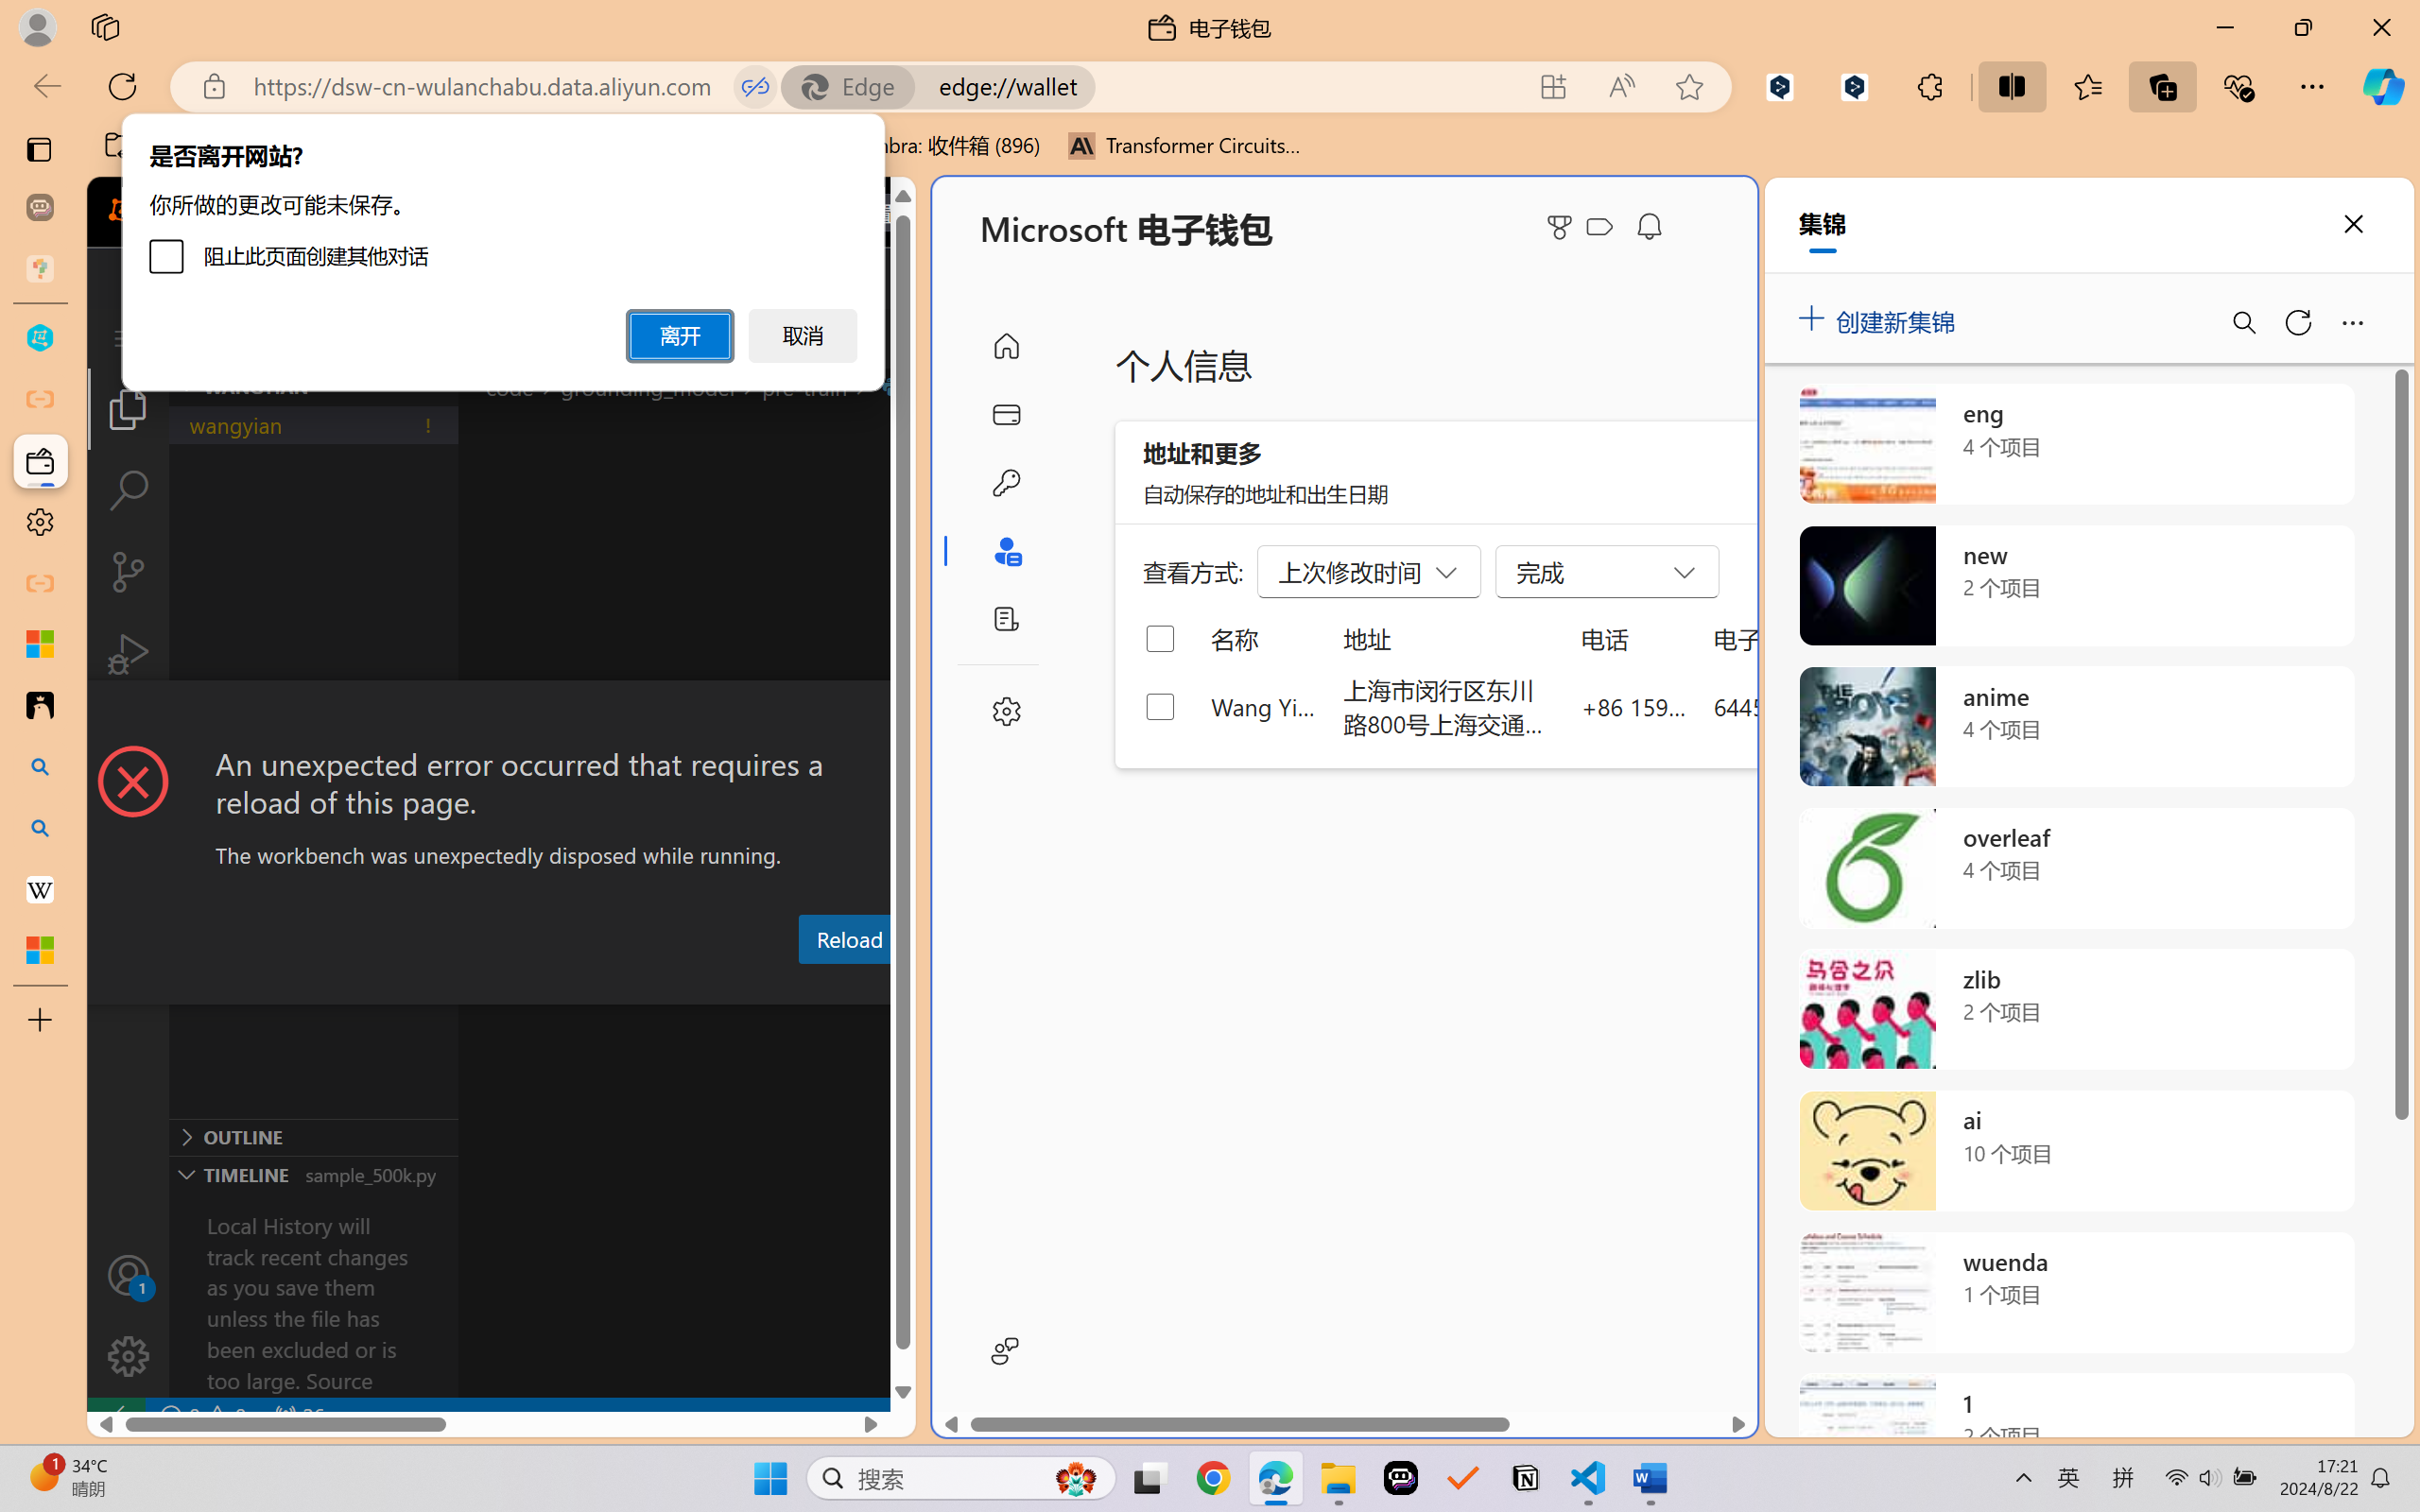 The width and height of the screenshot is (2420, 1512). Describe the element at coordinates (1185, 146) in the screenshot. I see `Transformer Circuits Thread` at that location.